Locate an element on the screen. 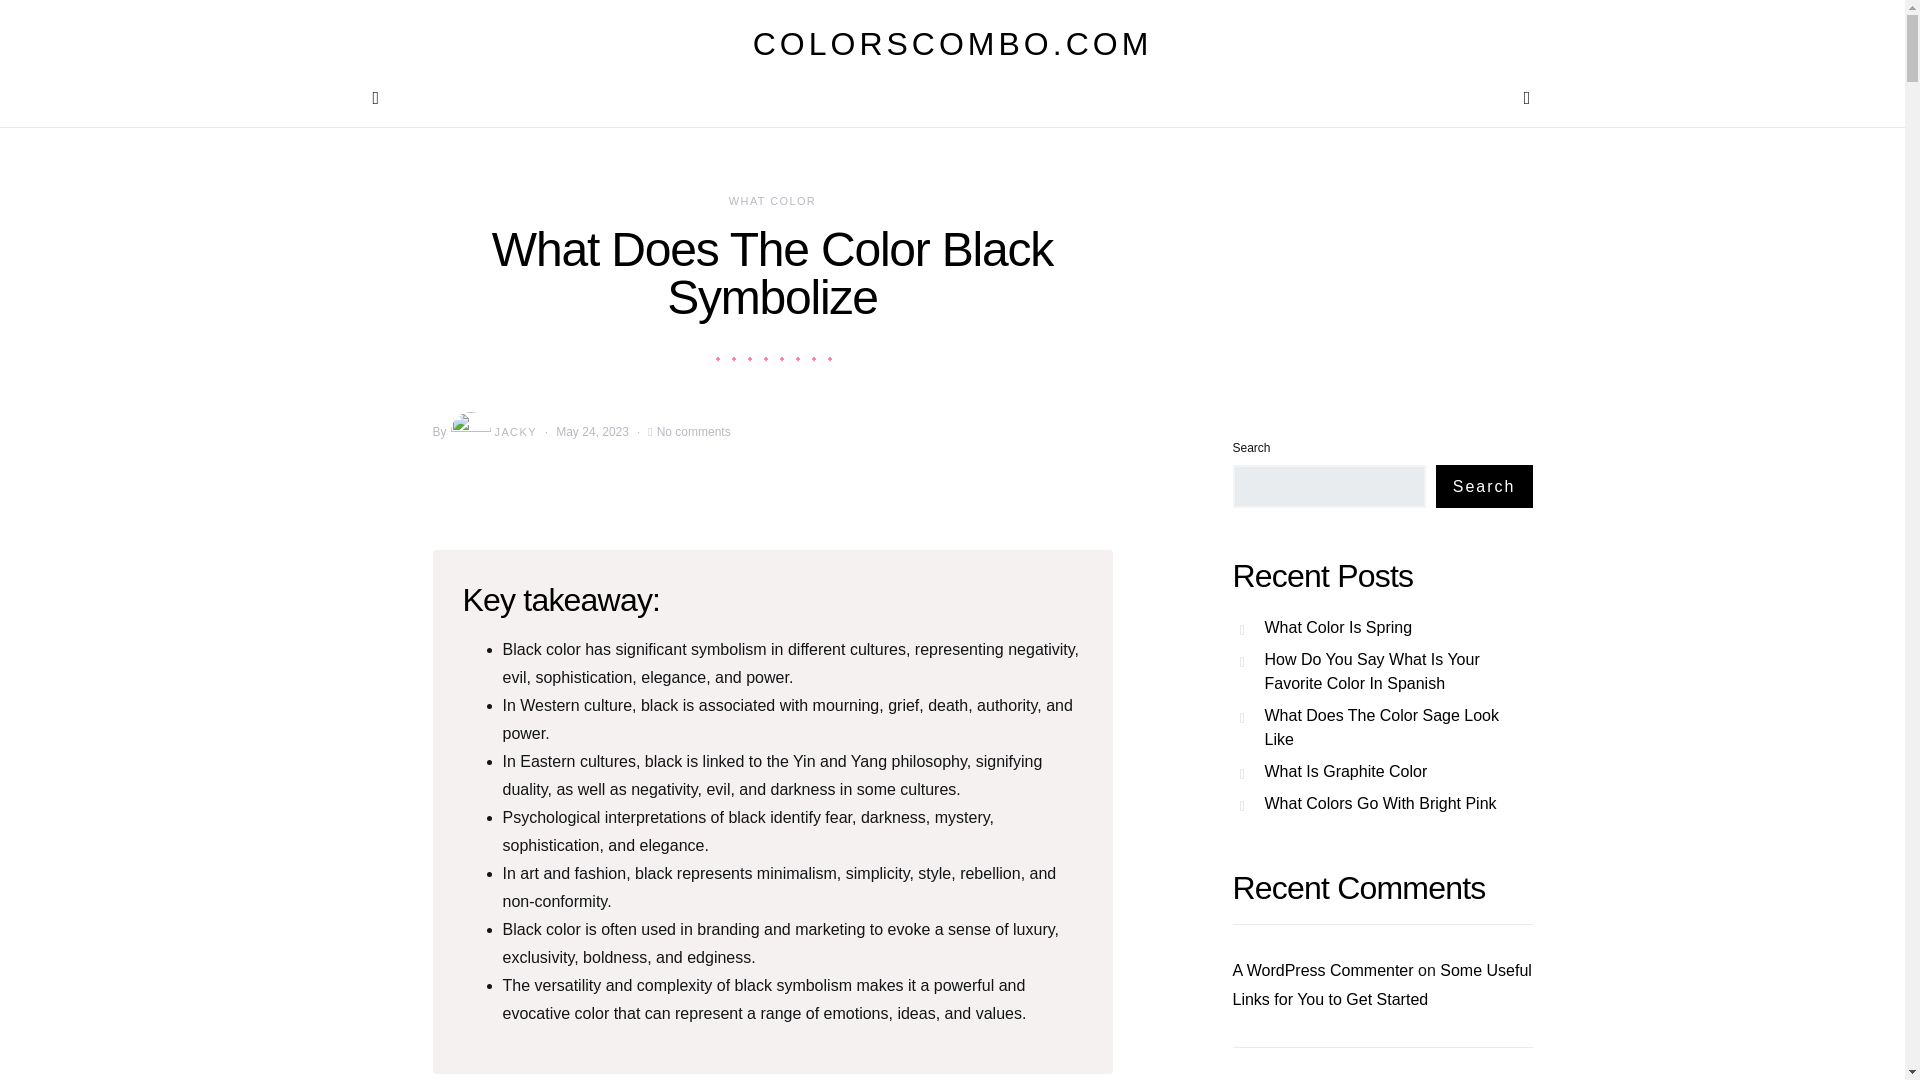 The image size is (1920, 1080). View all posts by Jacky is located at coordinates (492, 432).